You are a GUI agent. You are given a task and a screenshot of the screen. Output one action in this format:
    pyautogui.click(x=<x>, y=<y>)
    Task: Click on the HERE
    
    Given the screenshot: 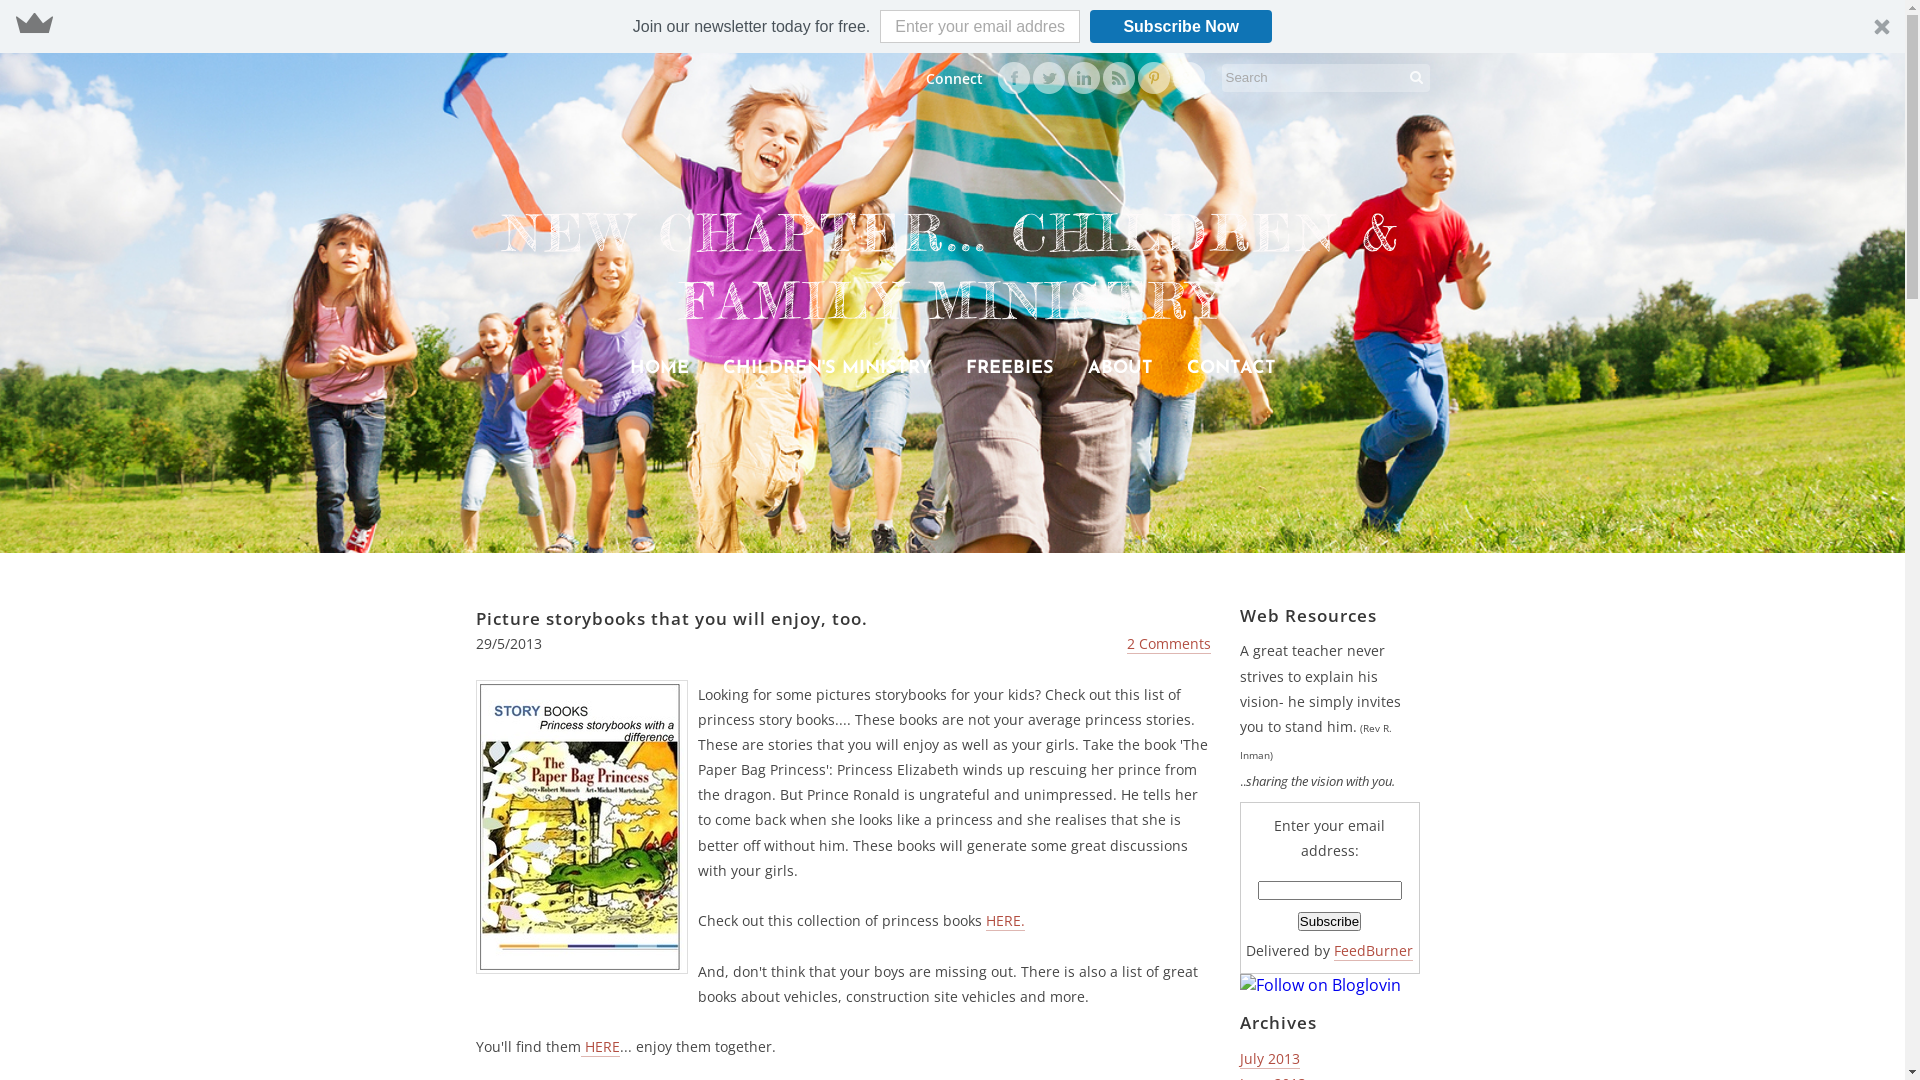 What is the action you would take?
    pyautogui.click(x=600, y=1047)
    